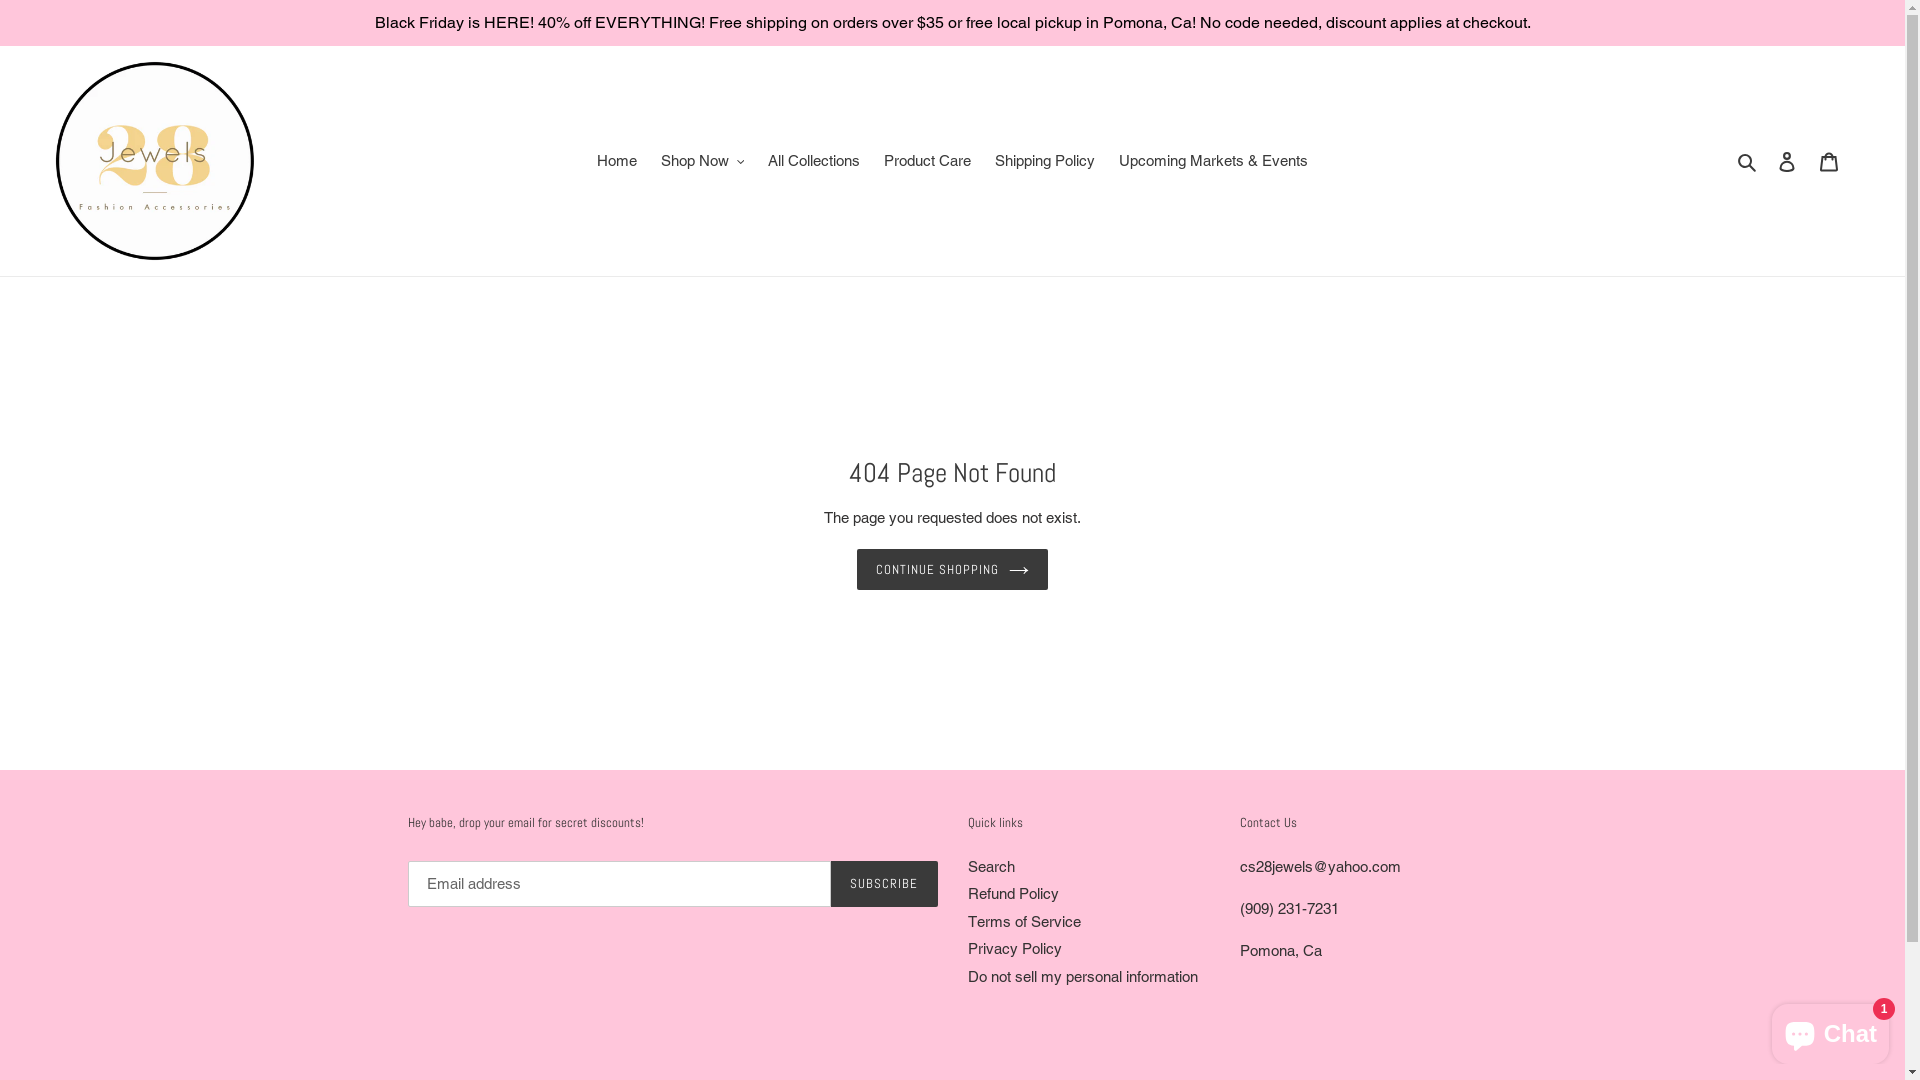 The height and width of the screenshot is (1080, 1920). What do you see at coordinates (1083, 976) in the screenshot?
I see `Do not sell my personal information` at bounding box center [1083, 976].